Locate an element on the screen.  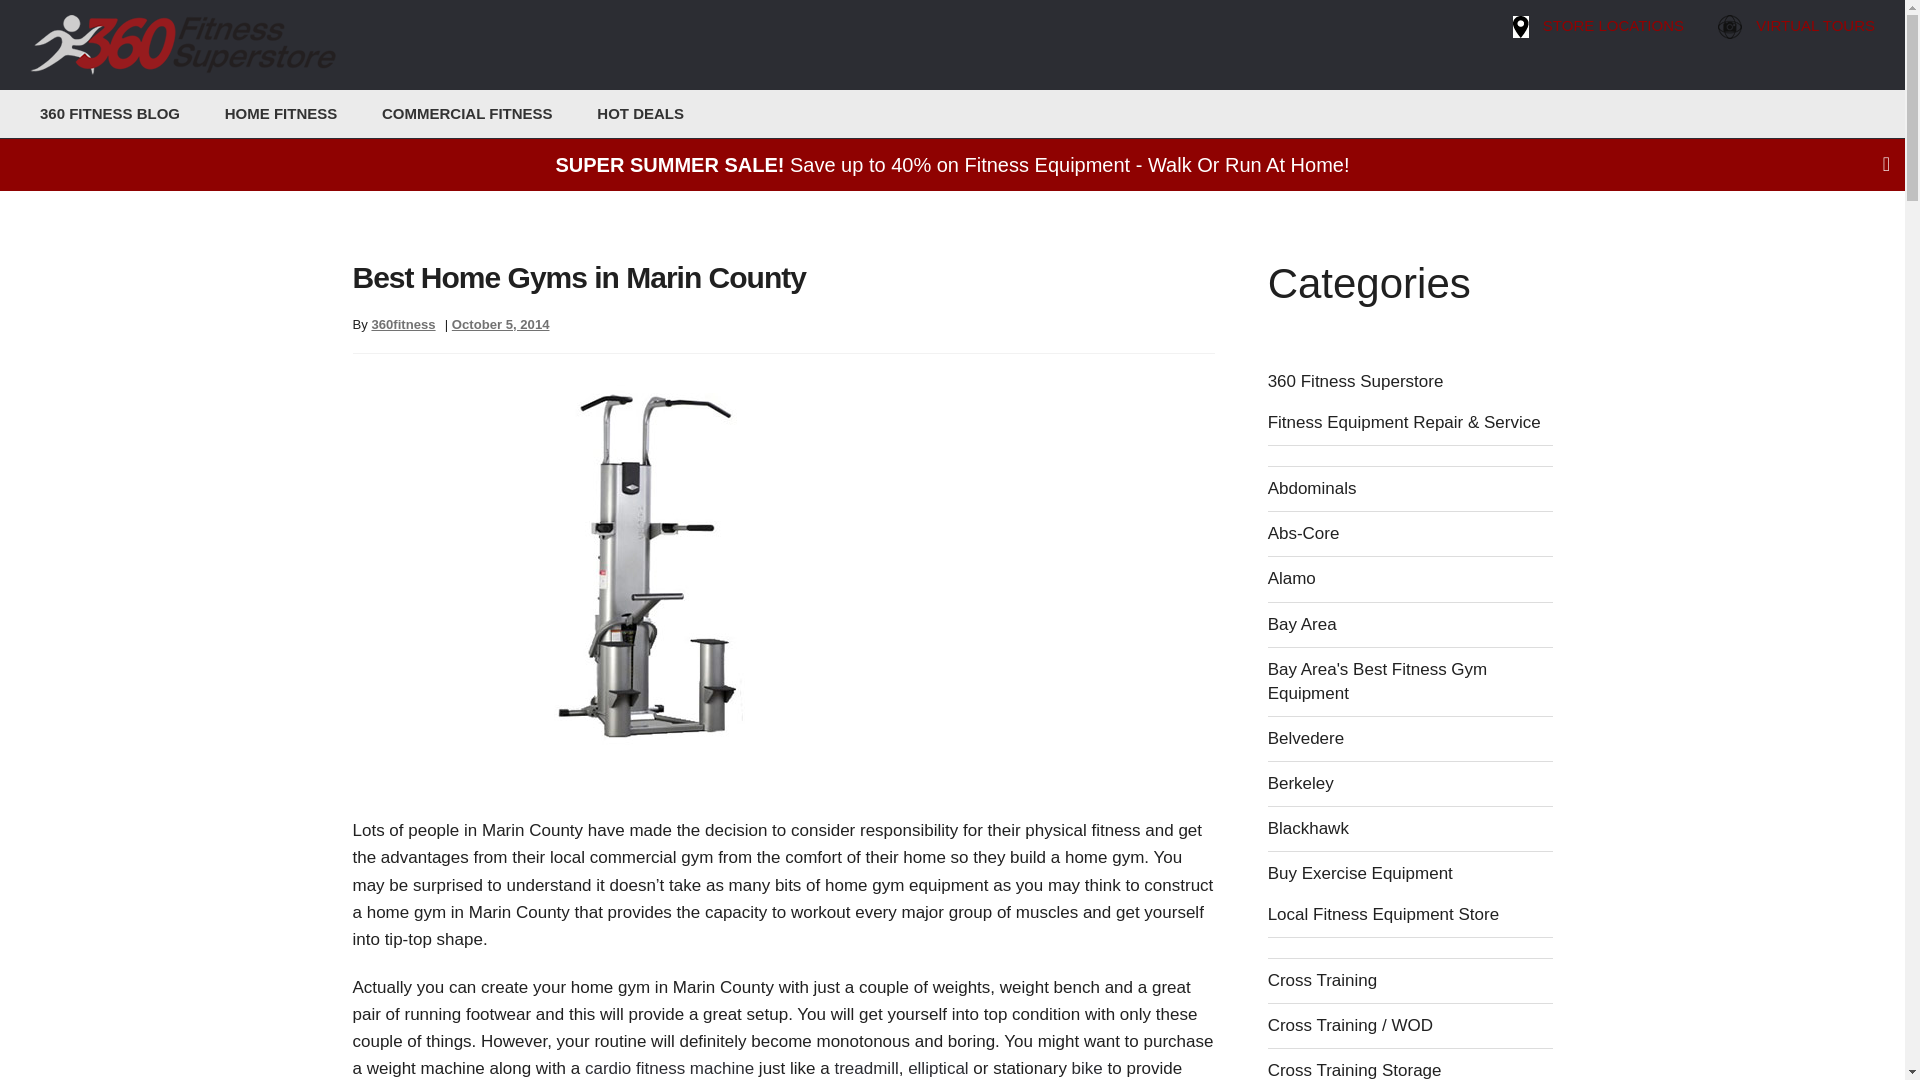
360 FITNESS BLOG is located at coordinates (105, 114).